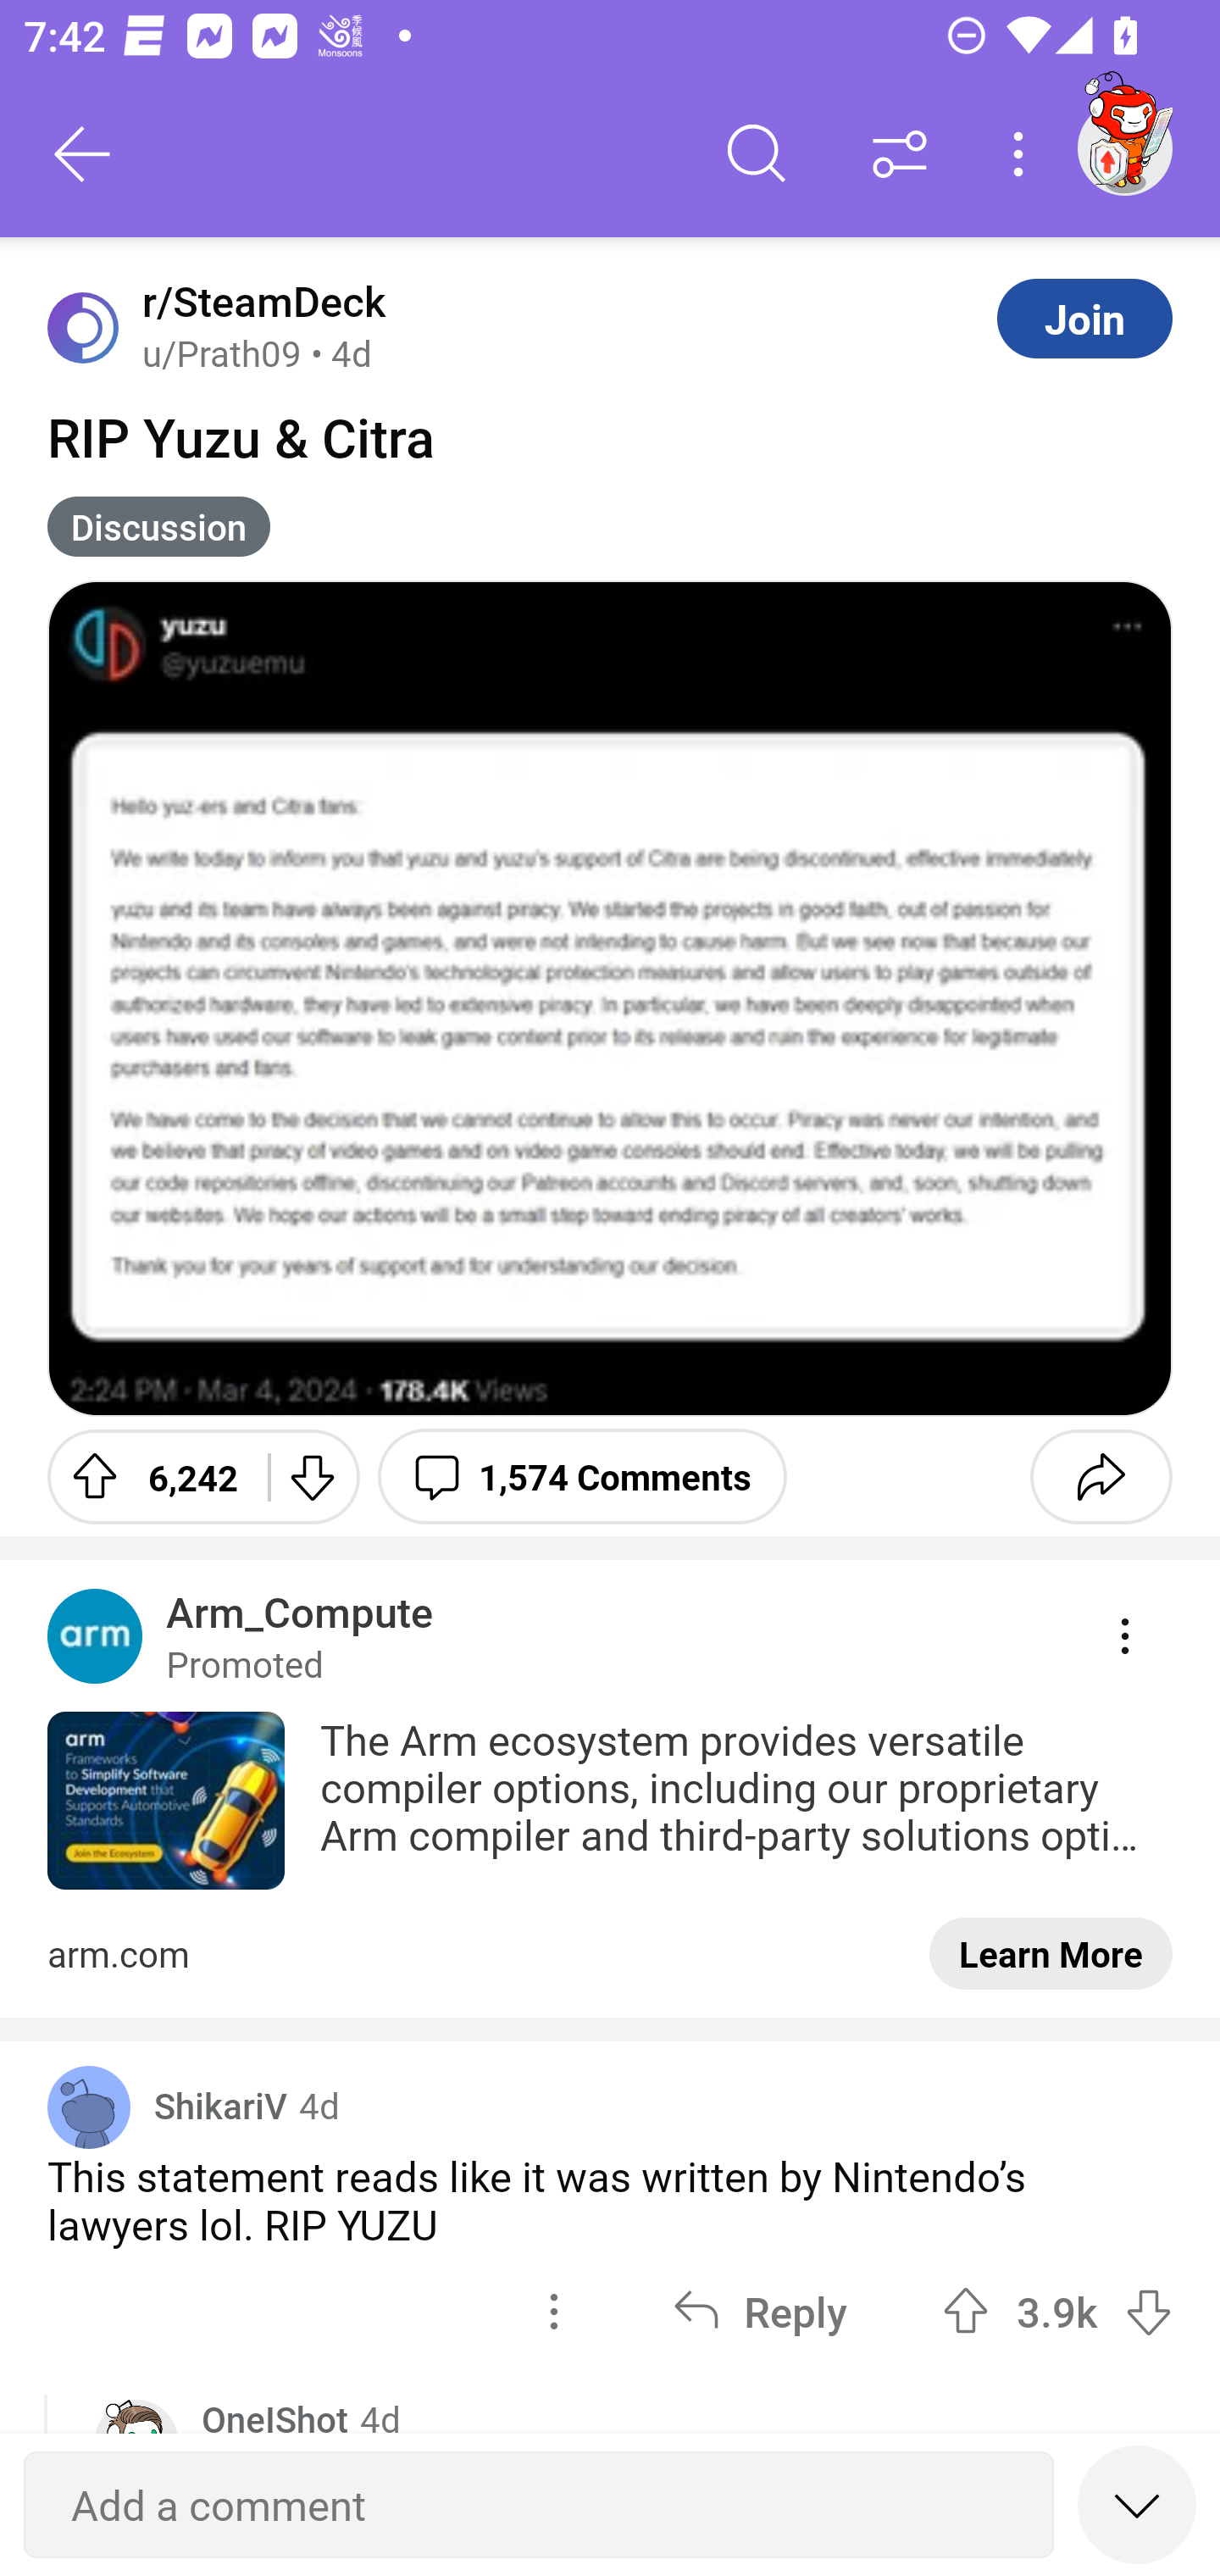 The height and width of the screenshot is (2576, 1220). What do you see at coordinates (1084, 318) in the screenshot?
I see `Join` at bounding box center [1084, 318].